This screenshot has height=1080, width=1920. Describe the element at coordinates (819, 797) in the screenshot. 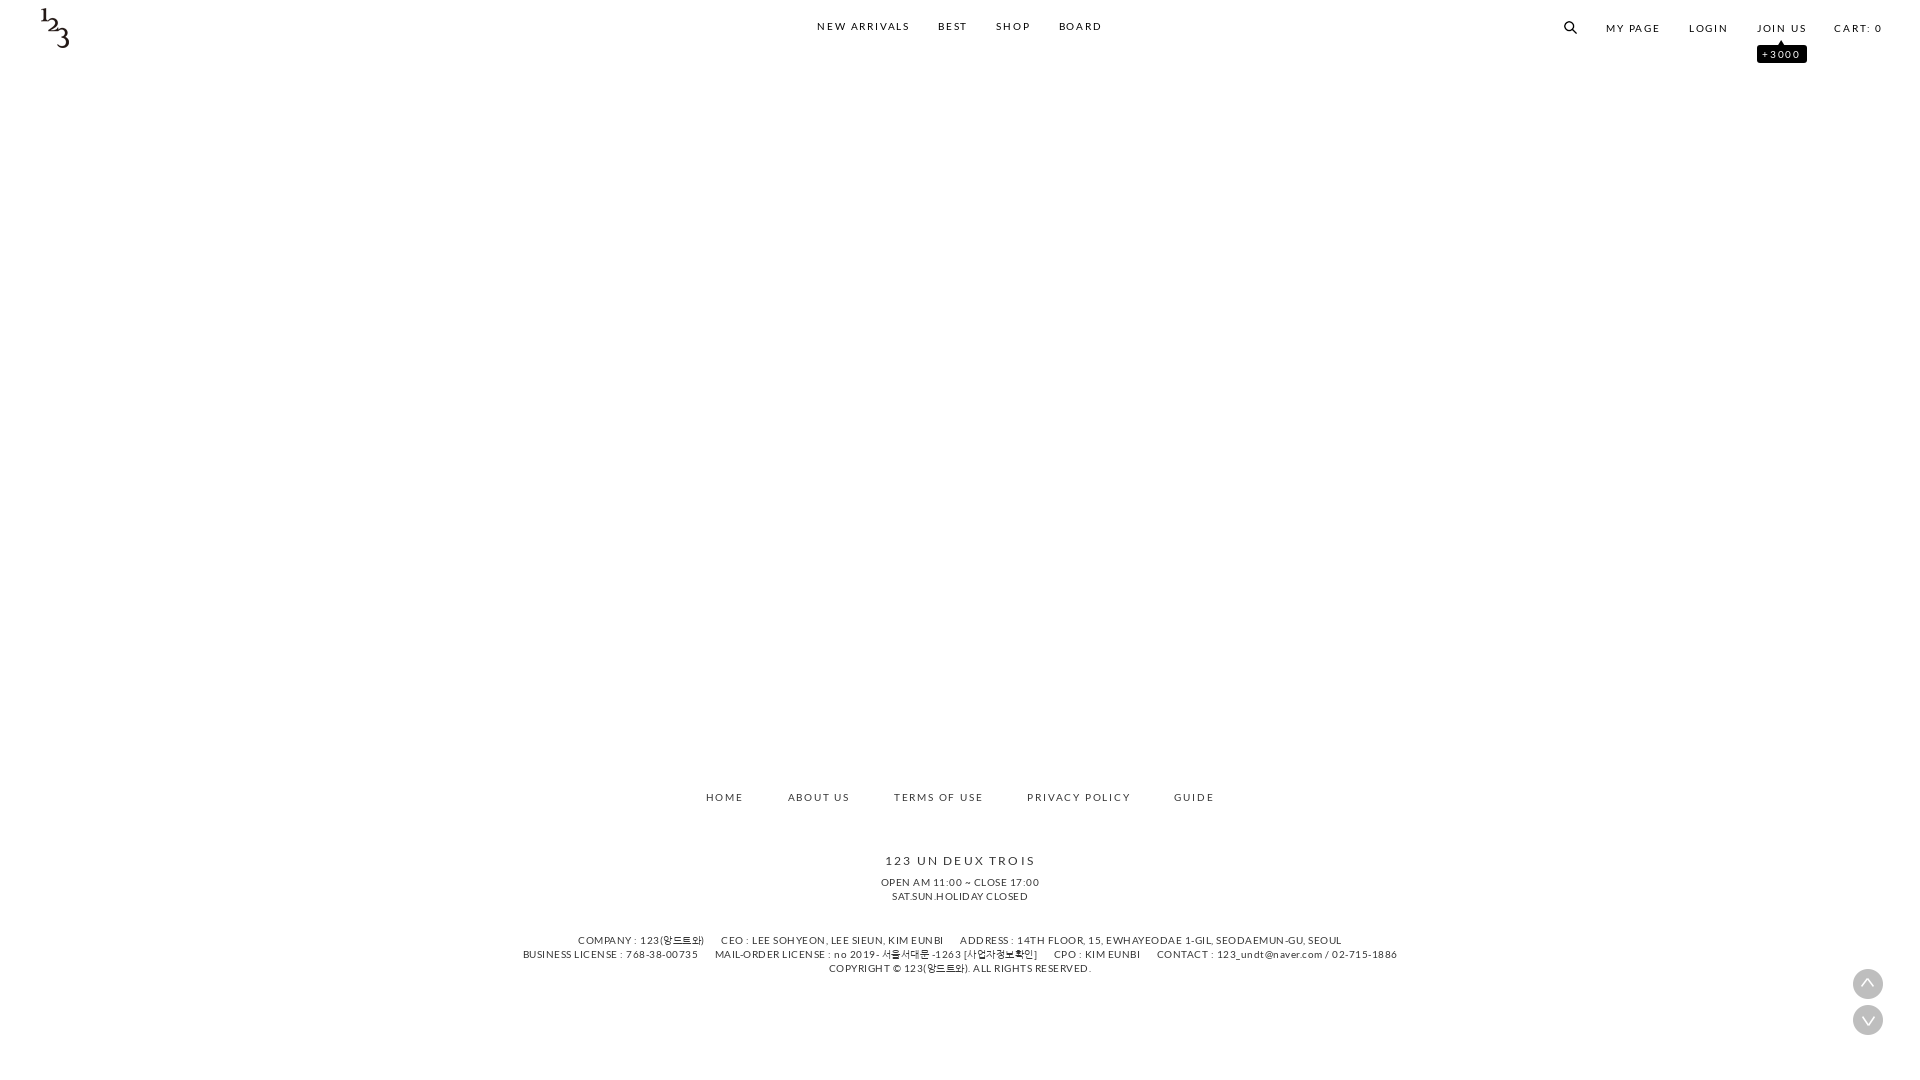

I see `ABOUT US` at that location.